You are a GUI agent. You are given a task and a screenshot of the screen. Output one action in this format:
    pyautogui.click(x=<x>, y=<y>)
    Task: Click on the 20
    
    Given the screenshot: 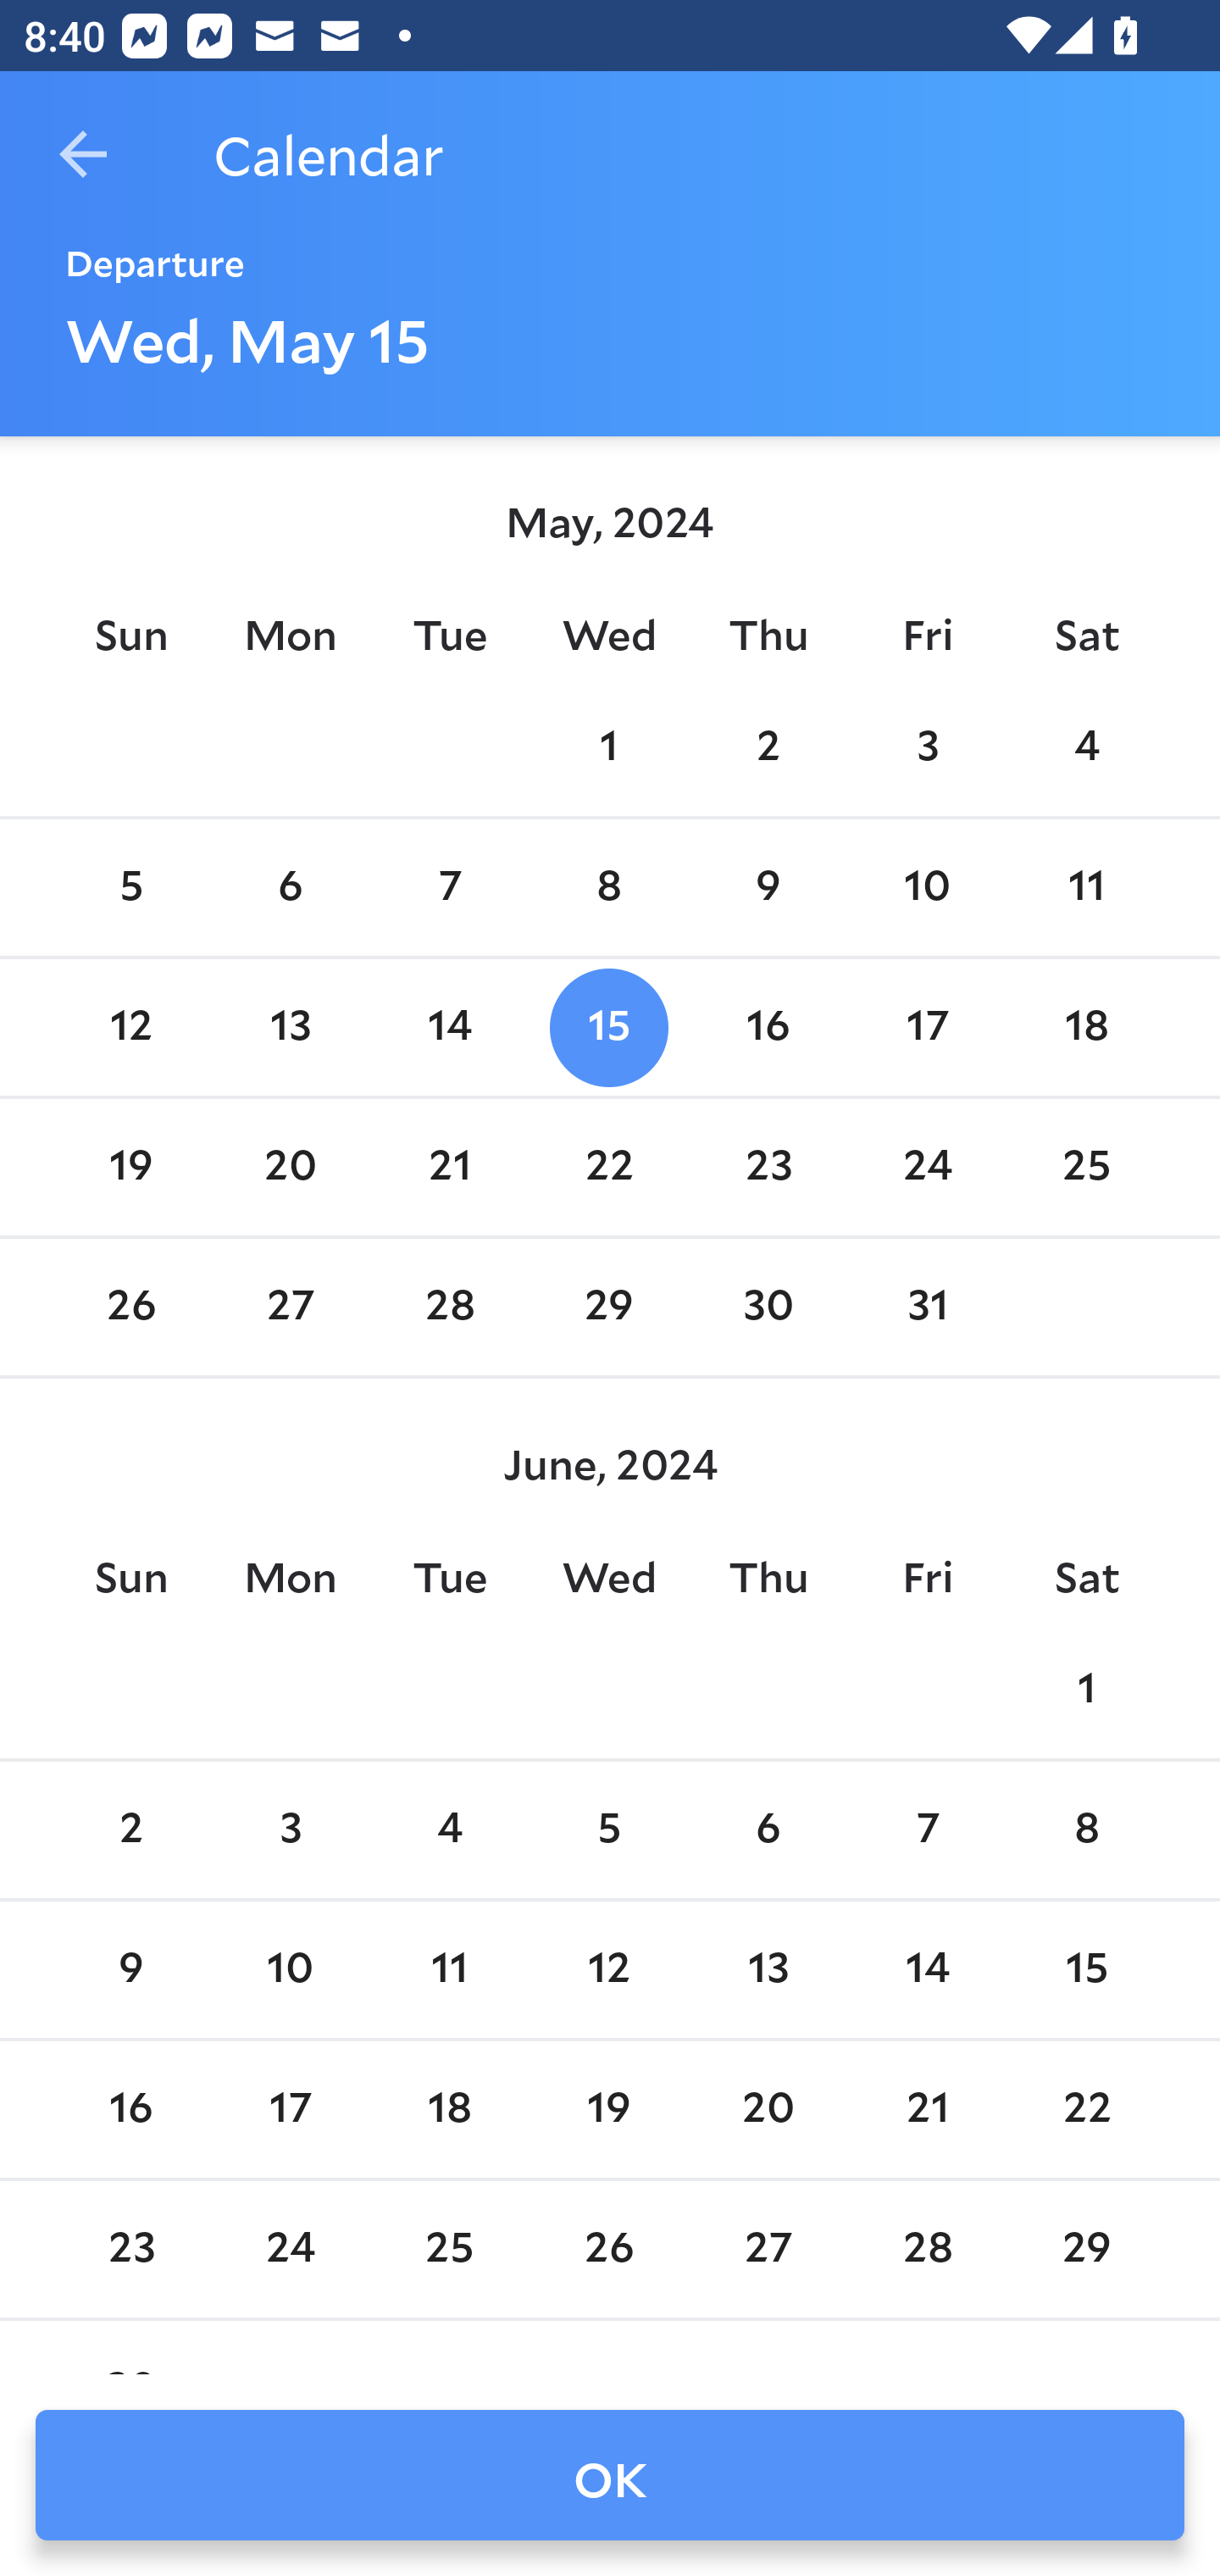 What is the action you would take?
    pyautogui.click(x=768, y=2109)
    